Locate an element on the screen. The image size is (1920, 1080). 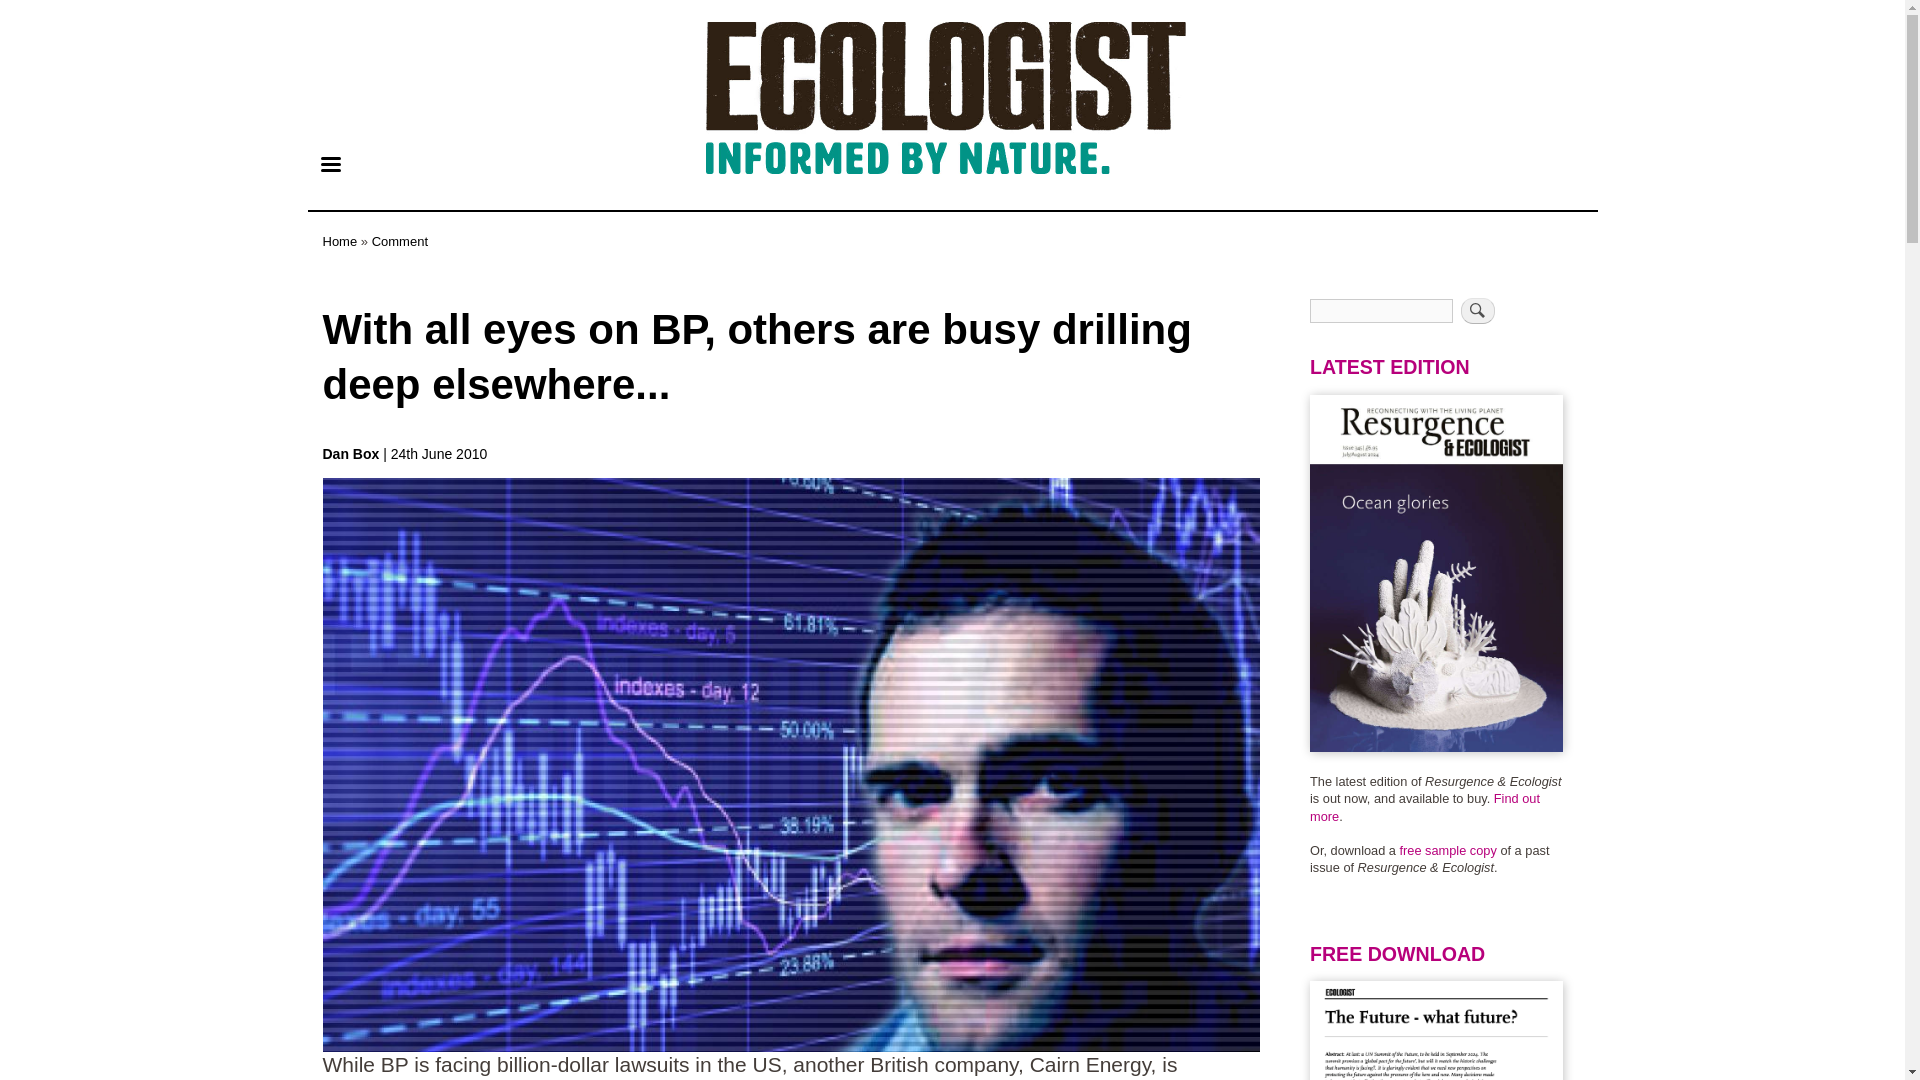
MENU is located at coordinates (329, 166).